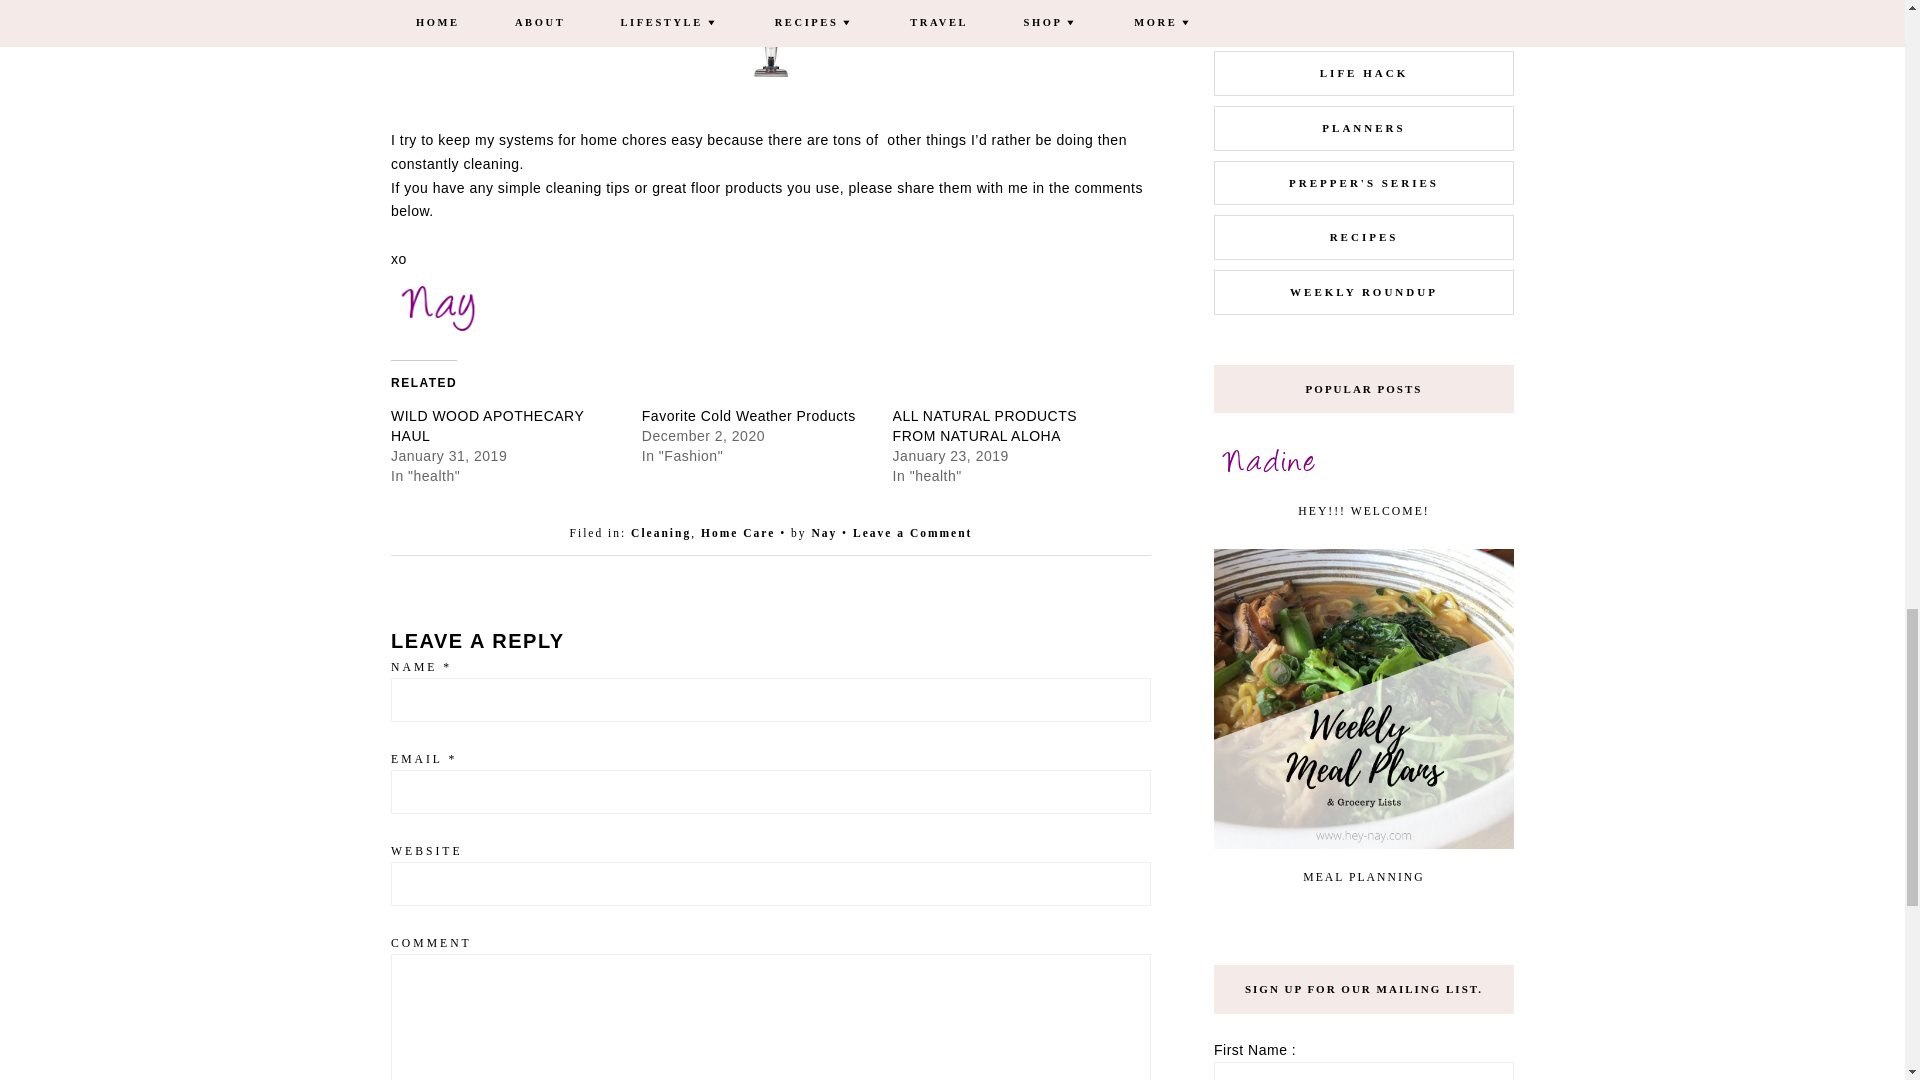 This screenshot has height=1080, width=1920. What do you see at coordinates (984, 426) in the screenshot?
I see `ALL NATURAL PRODUCTS FROM NATURAL ALOHA` at bounding box center [984, 426].